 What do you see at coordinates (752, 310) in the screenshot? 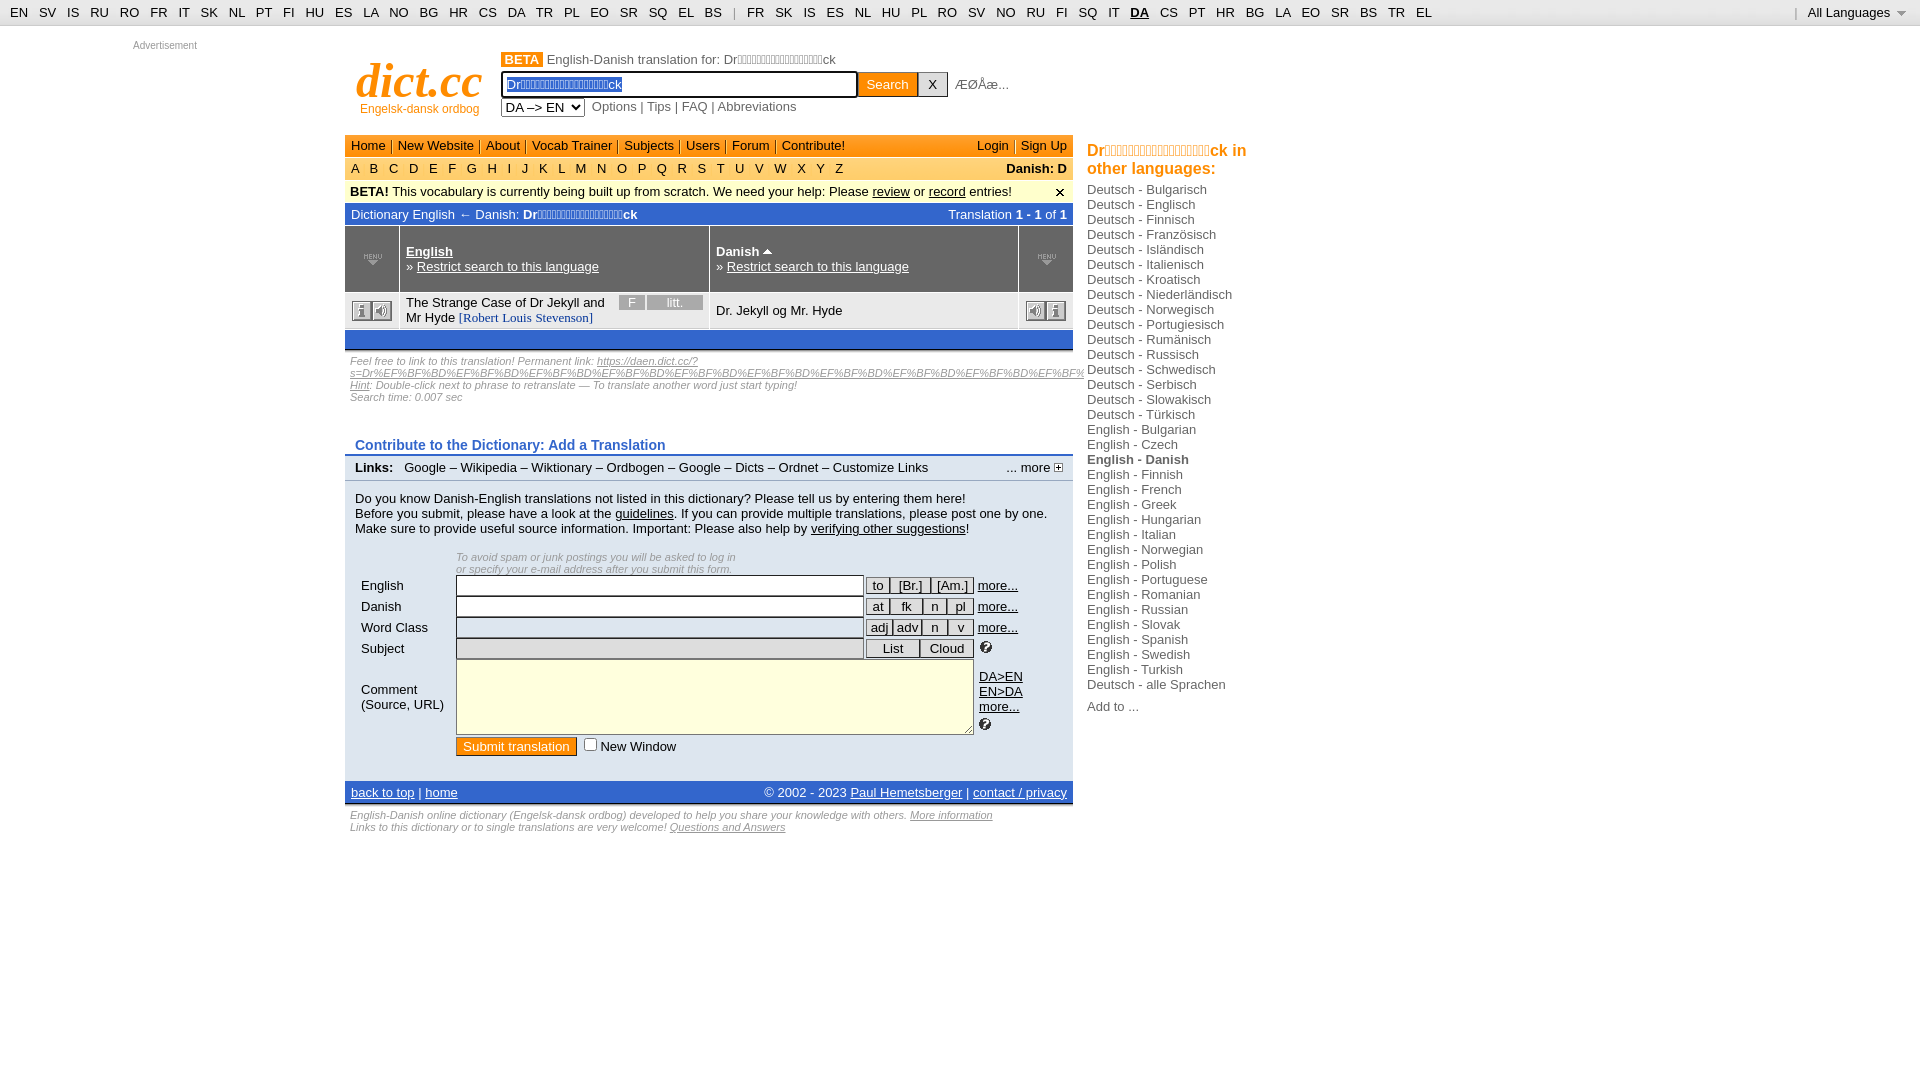
I see `Jekyll` at bounding box center [752, 310].